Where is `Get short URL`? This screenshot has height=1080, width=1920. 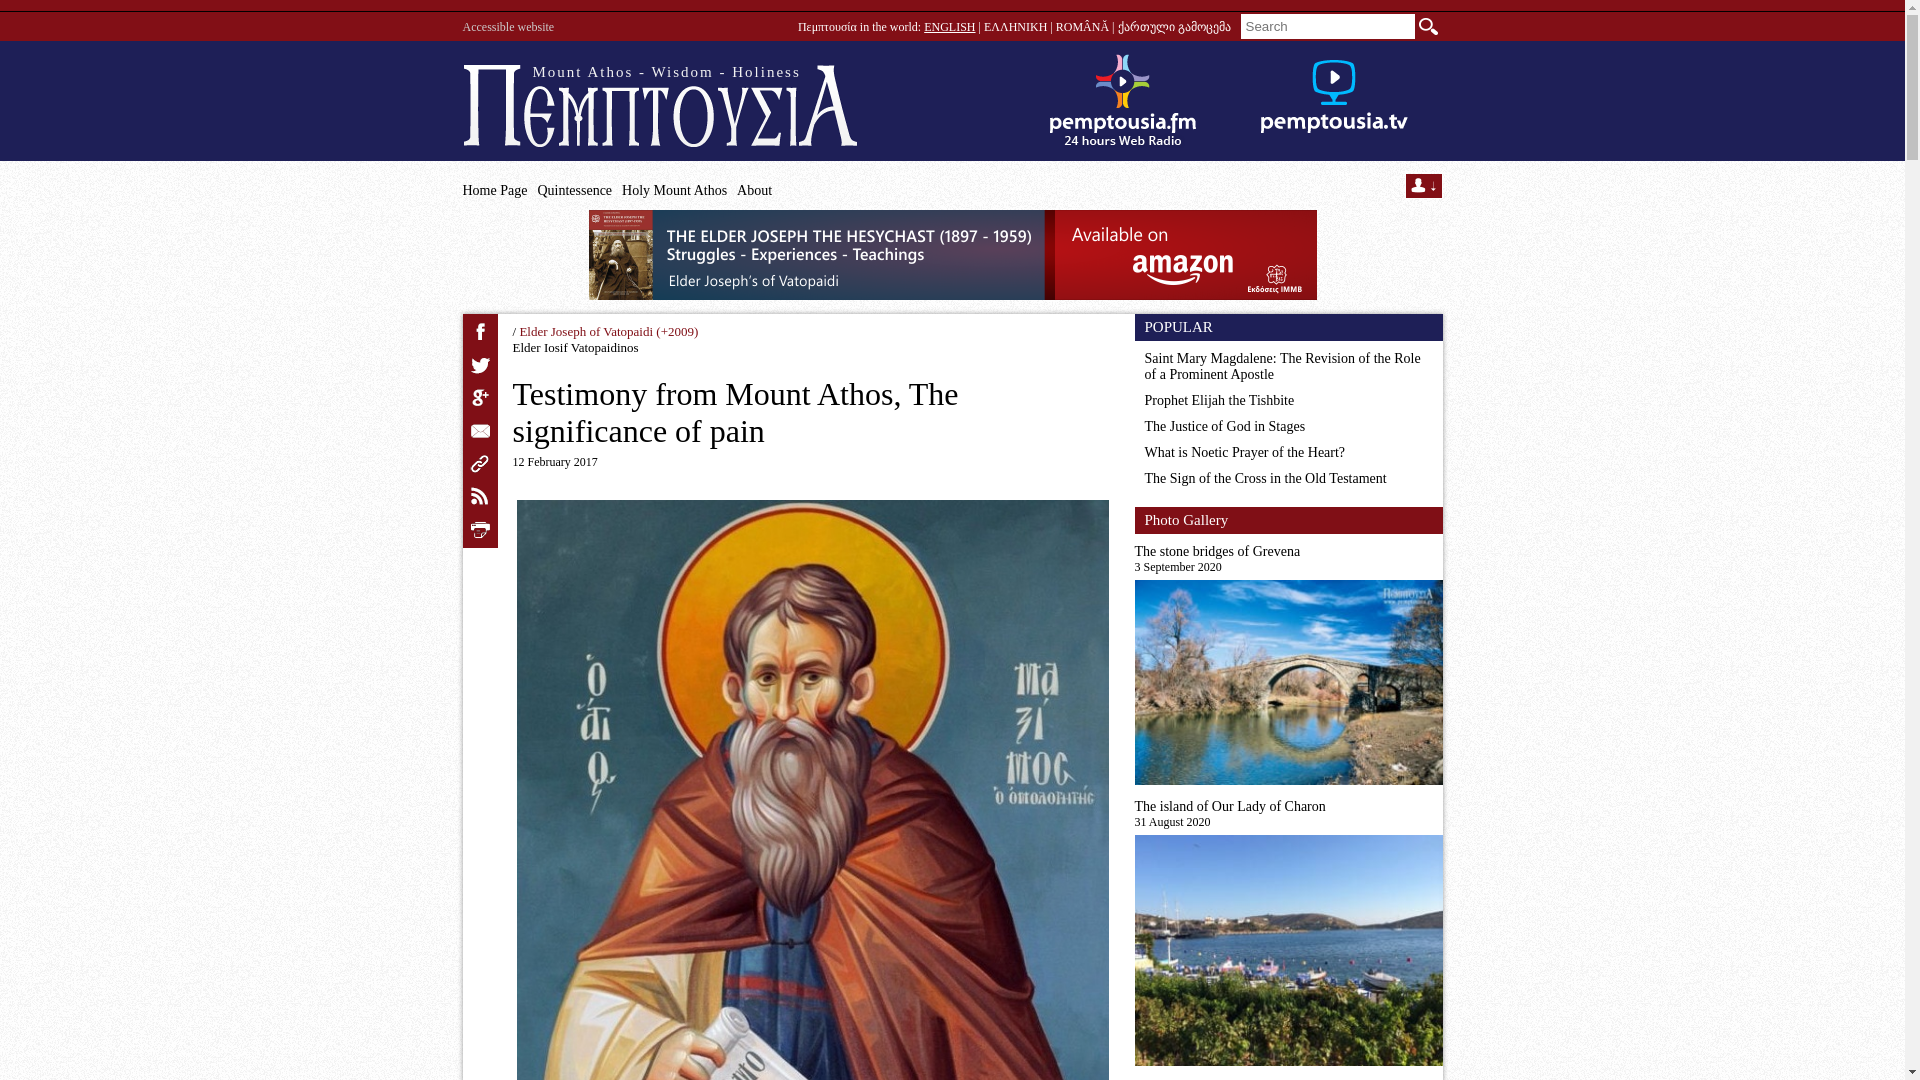 Get short URL is located at coordinates (480, 464).